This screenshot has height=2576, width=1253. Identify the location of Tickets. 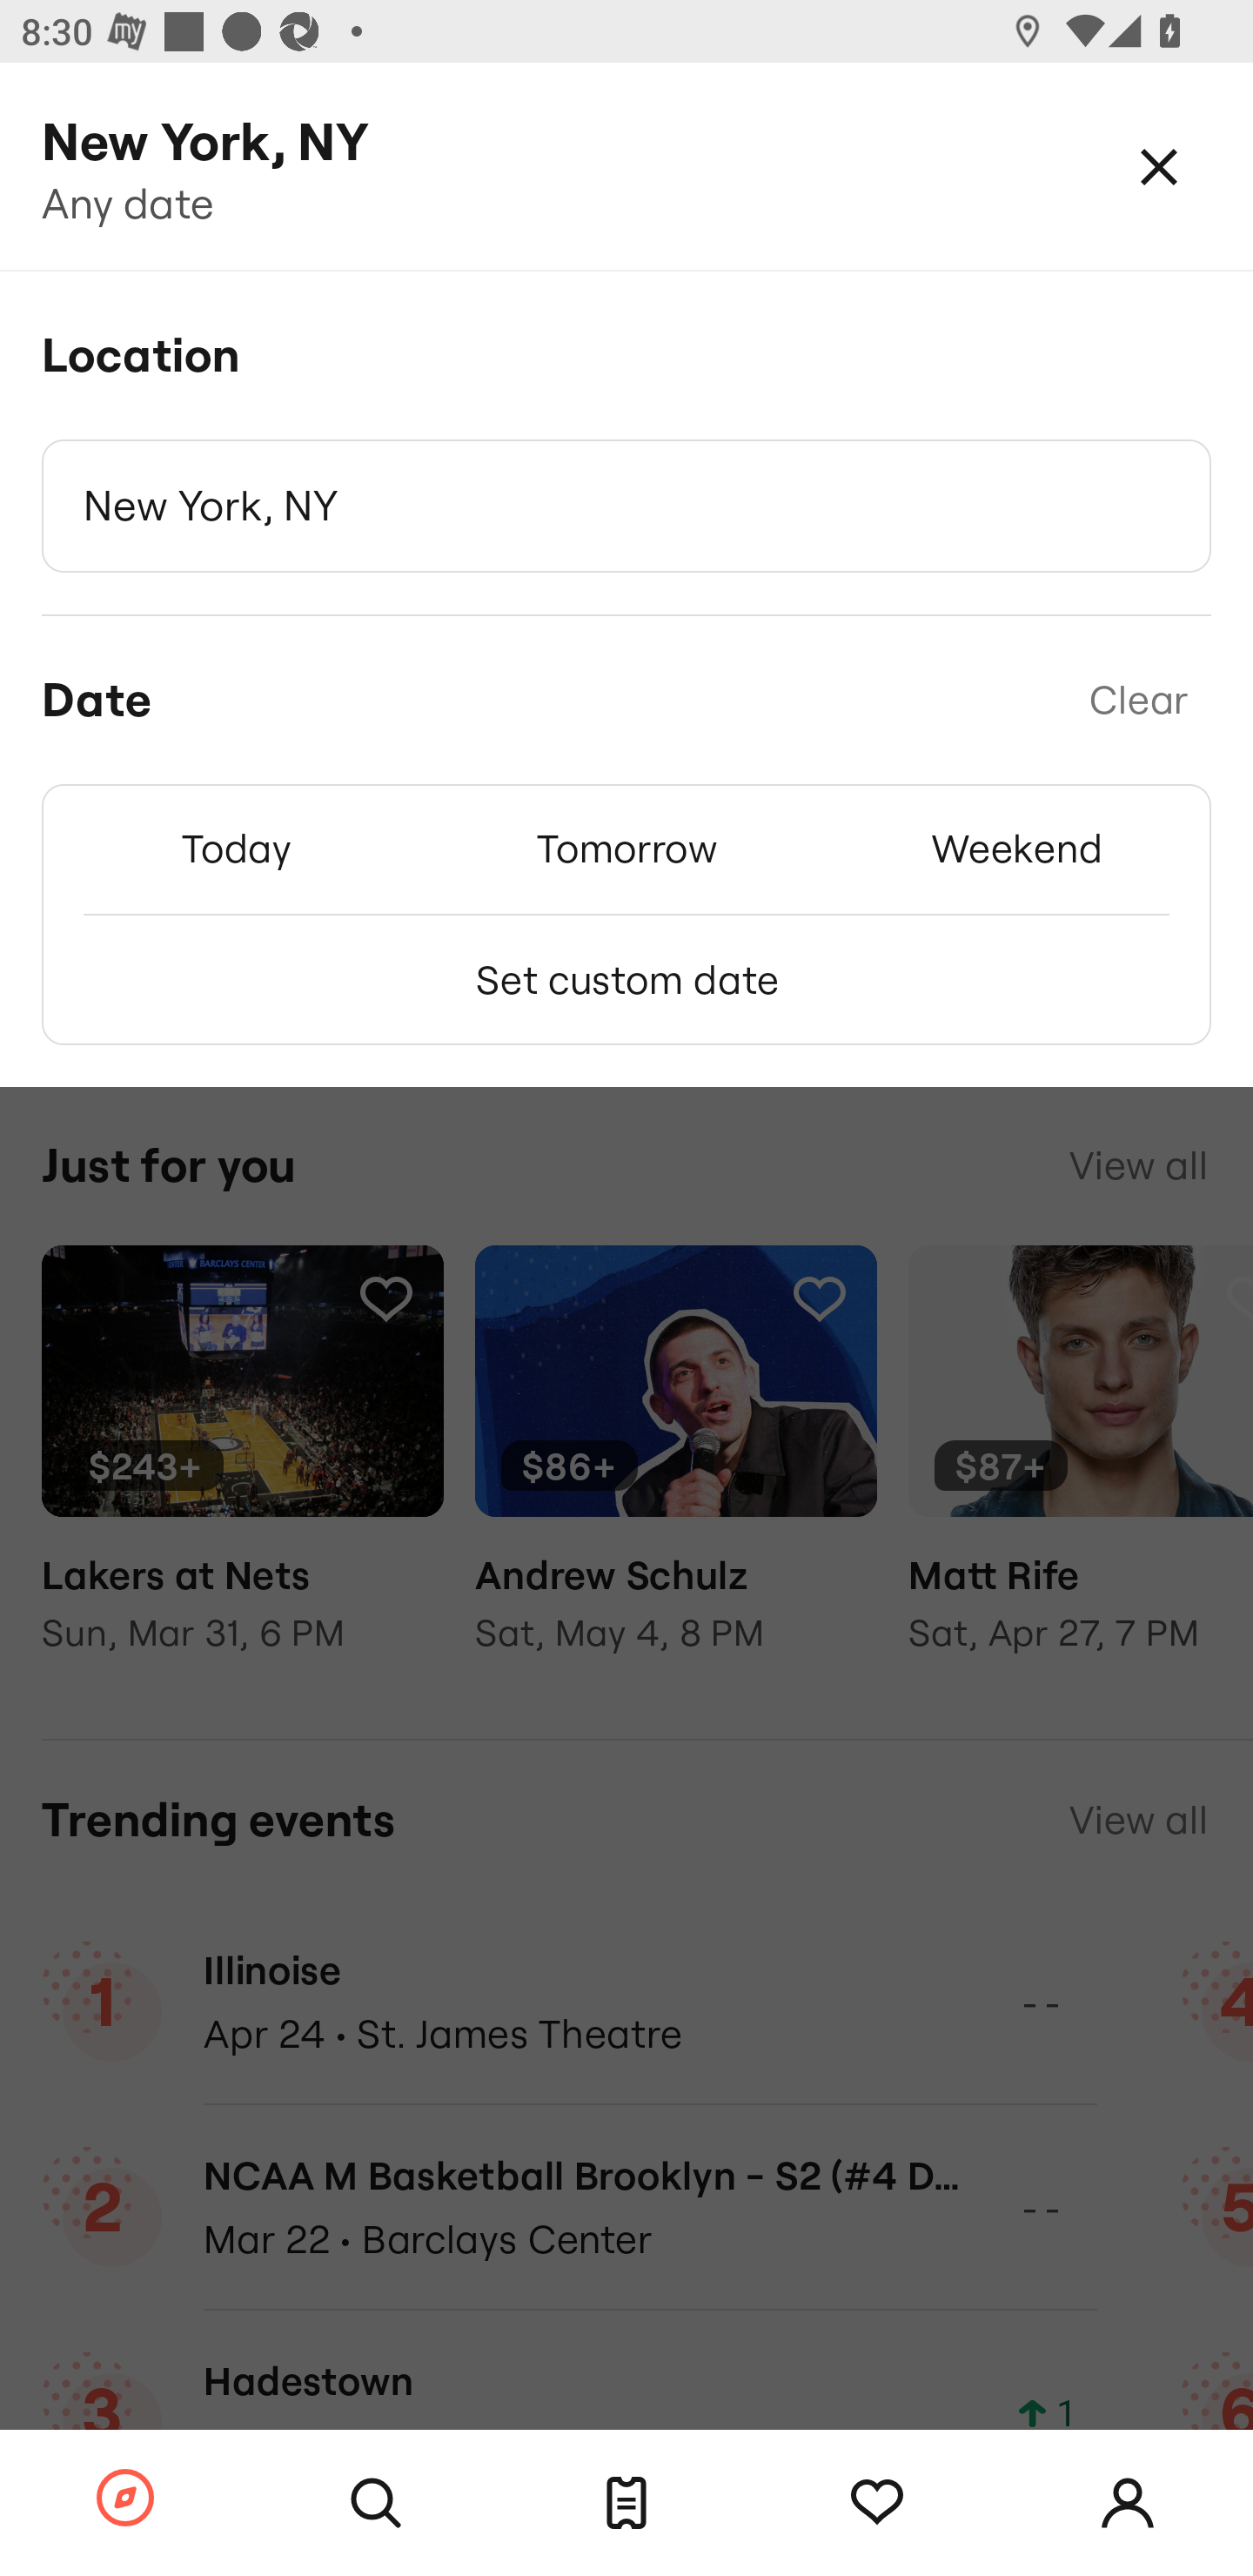
(626, 2503).